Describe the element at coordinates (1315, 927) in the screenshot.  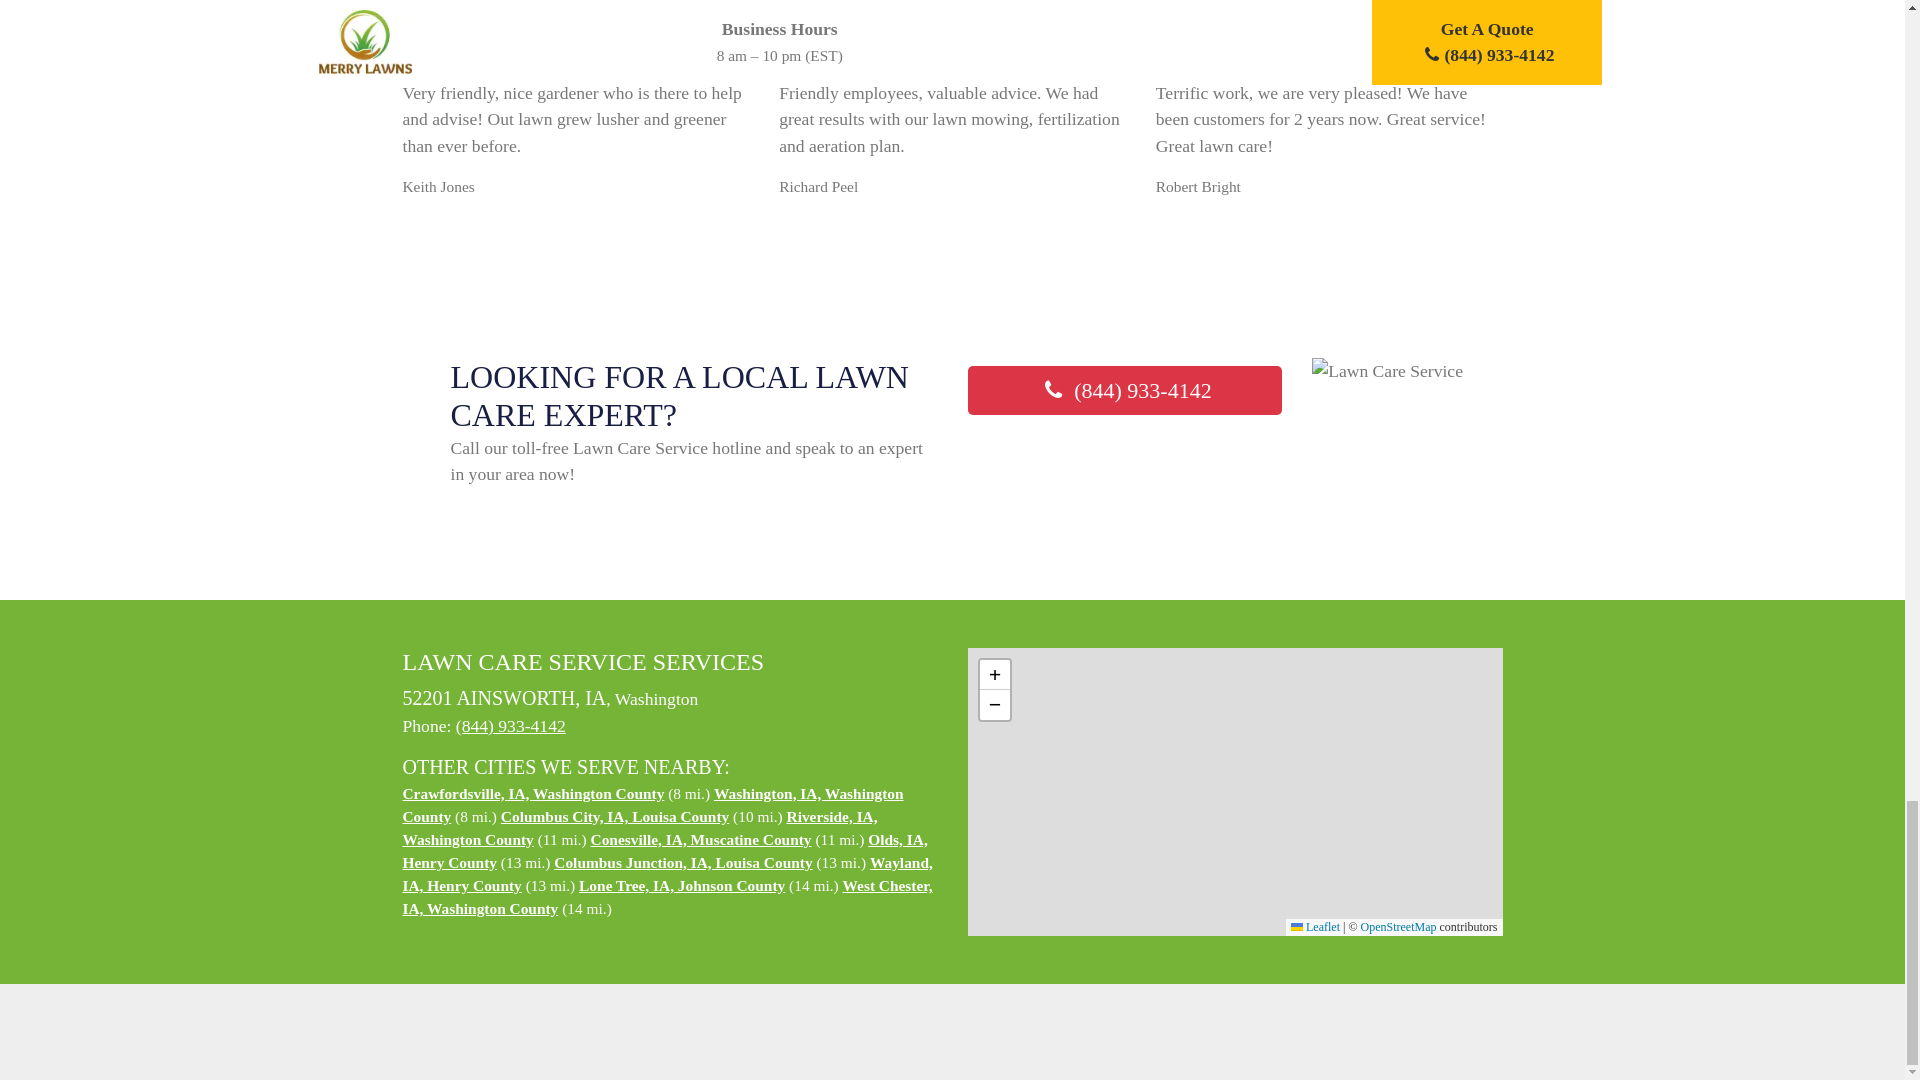
I see `A JavaScript library for interactive maps` at that location.